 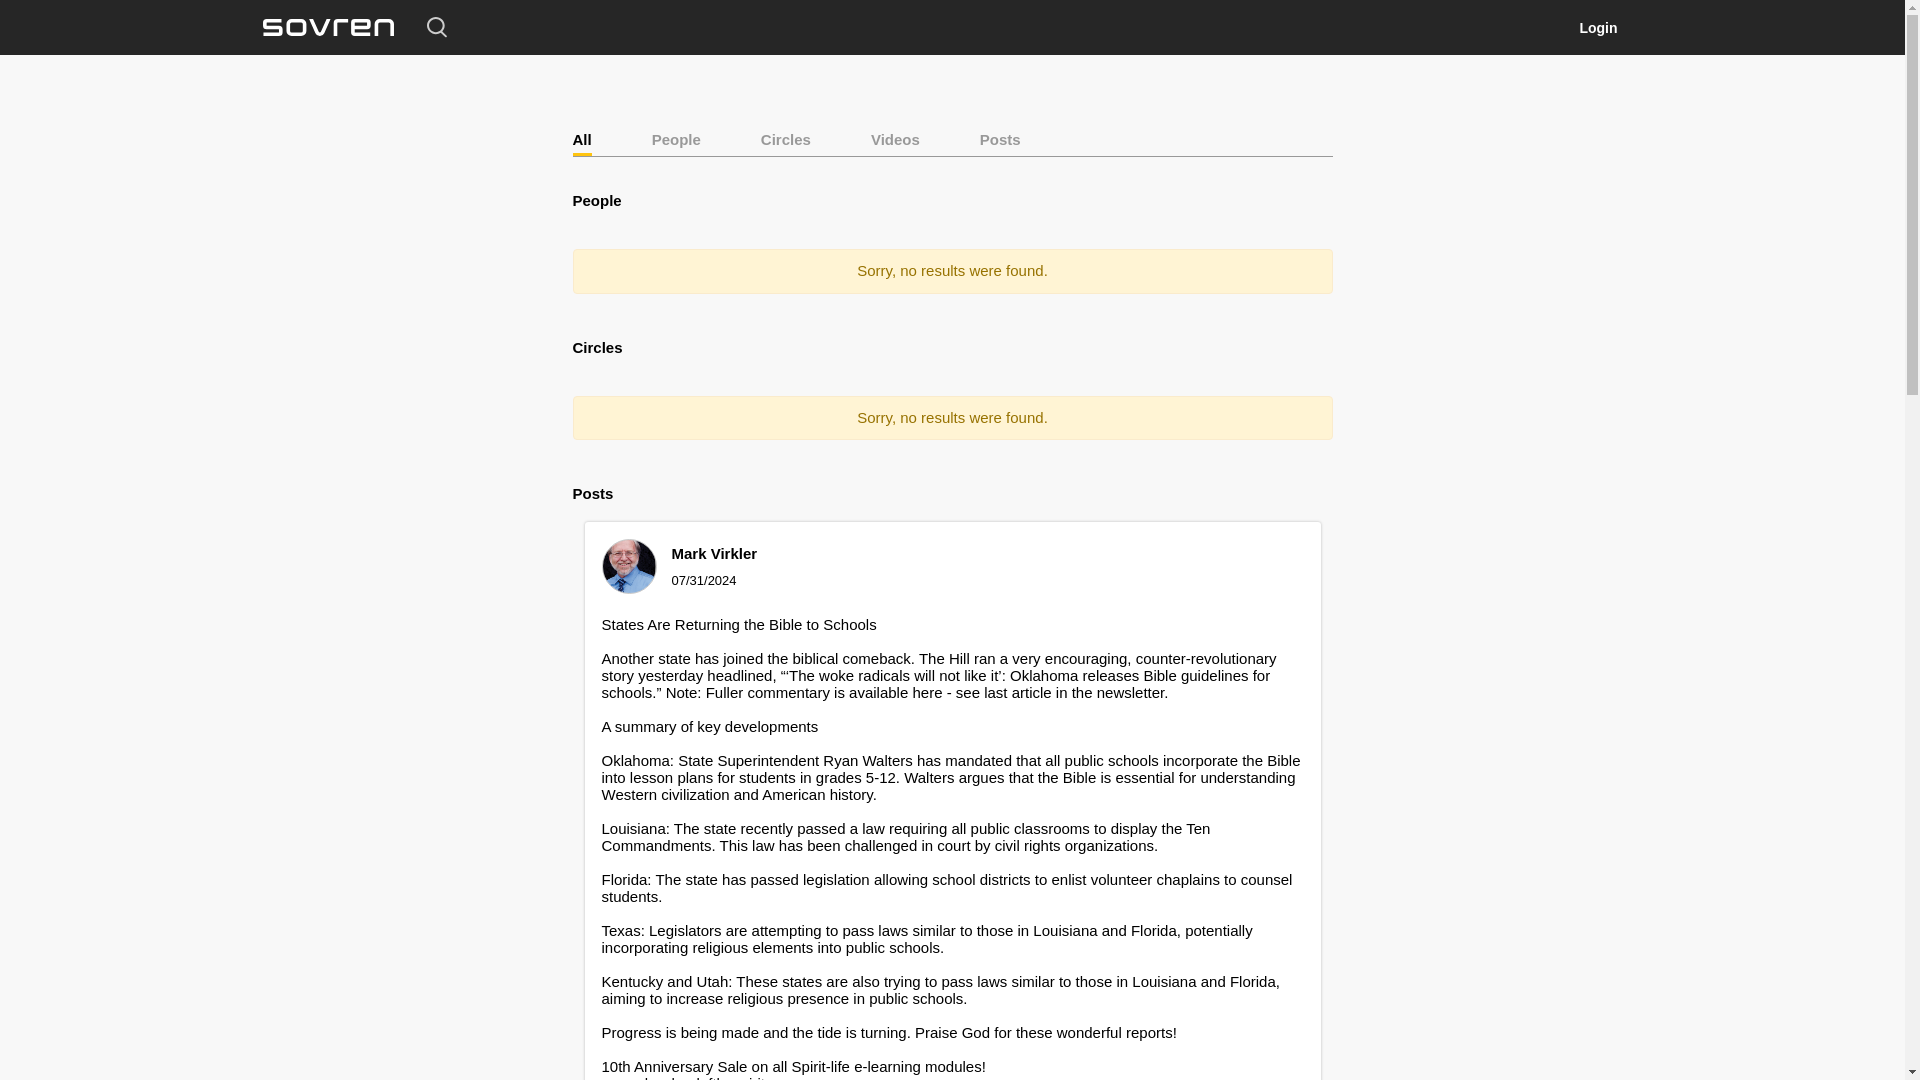 I want to click on Login, so click(x=1597, y=28).